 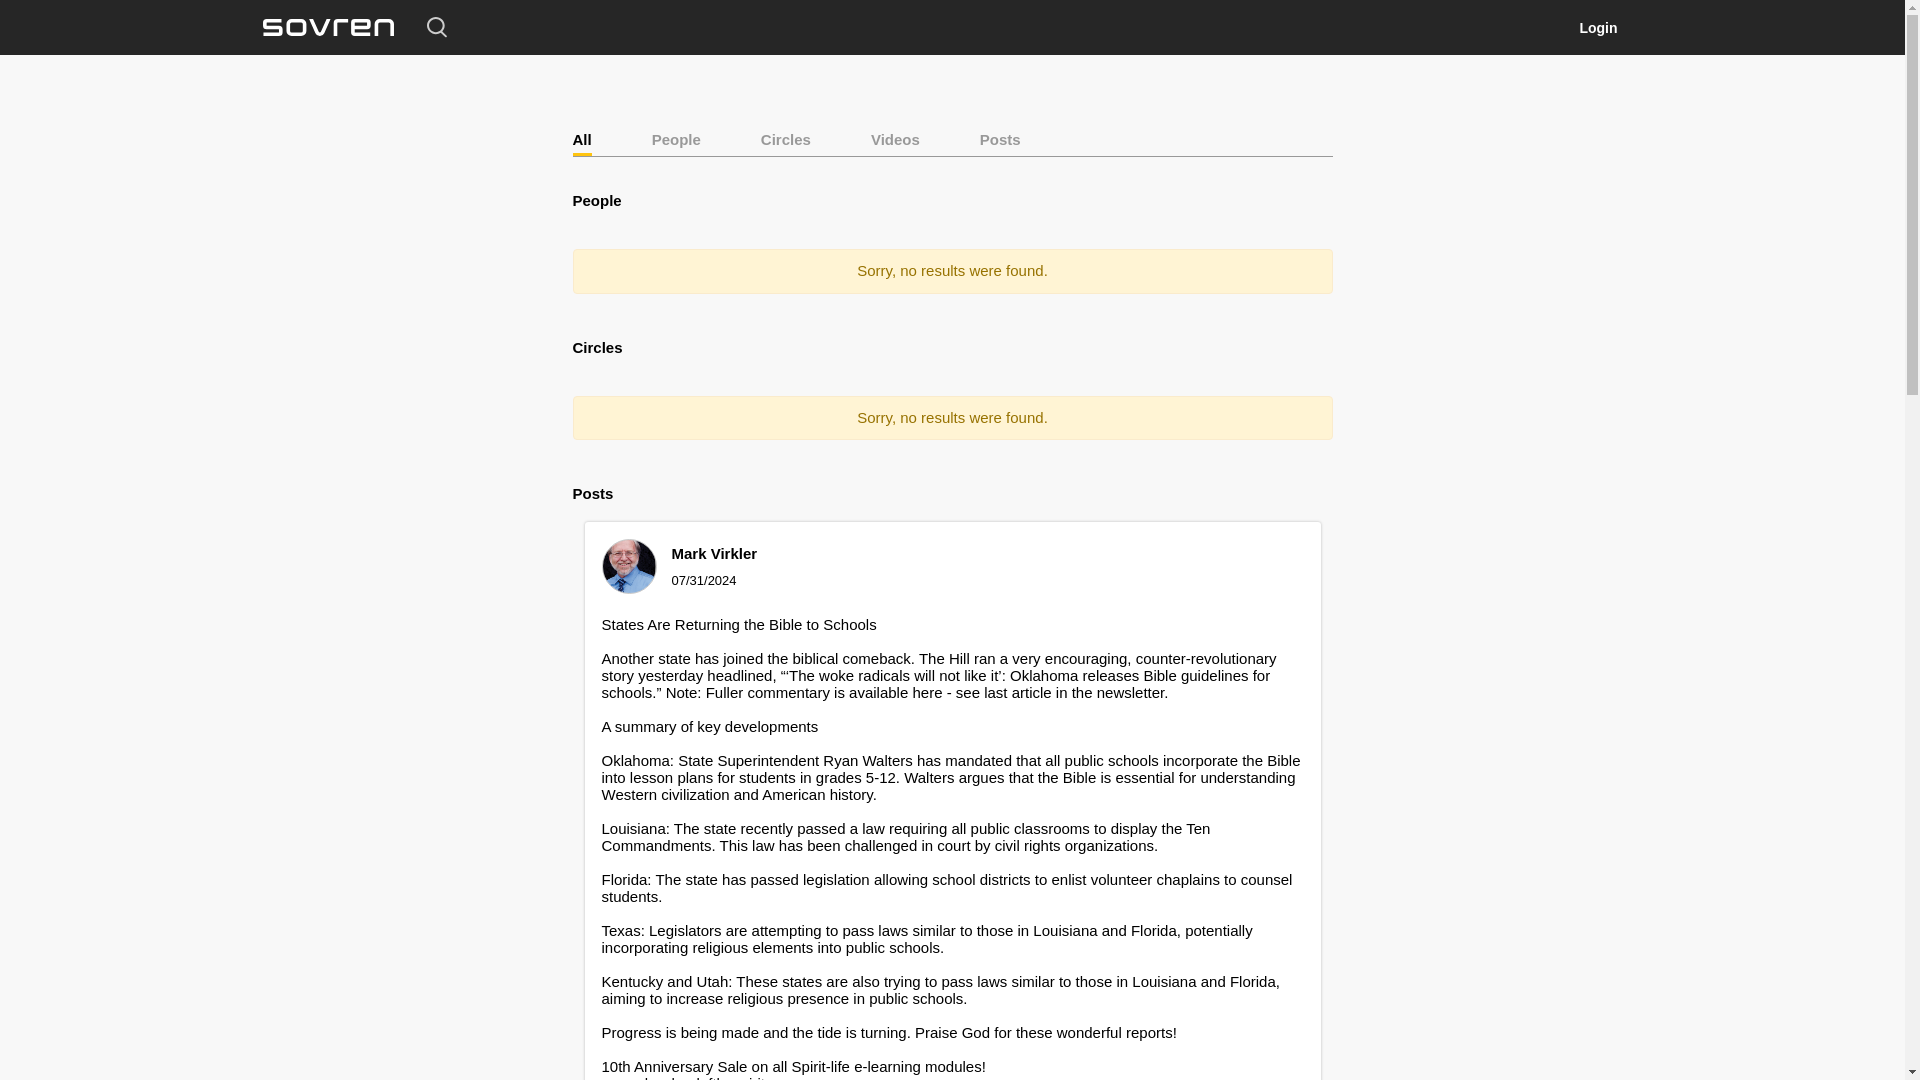 I want to click on Login, so click(x=1597, y=28).